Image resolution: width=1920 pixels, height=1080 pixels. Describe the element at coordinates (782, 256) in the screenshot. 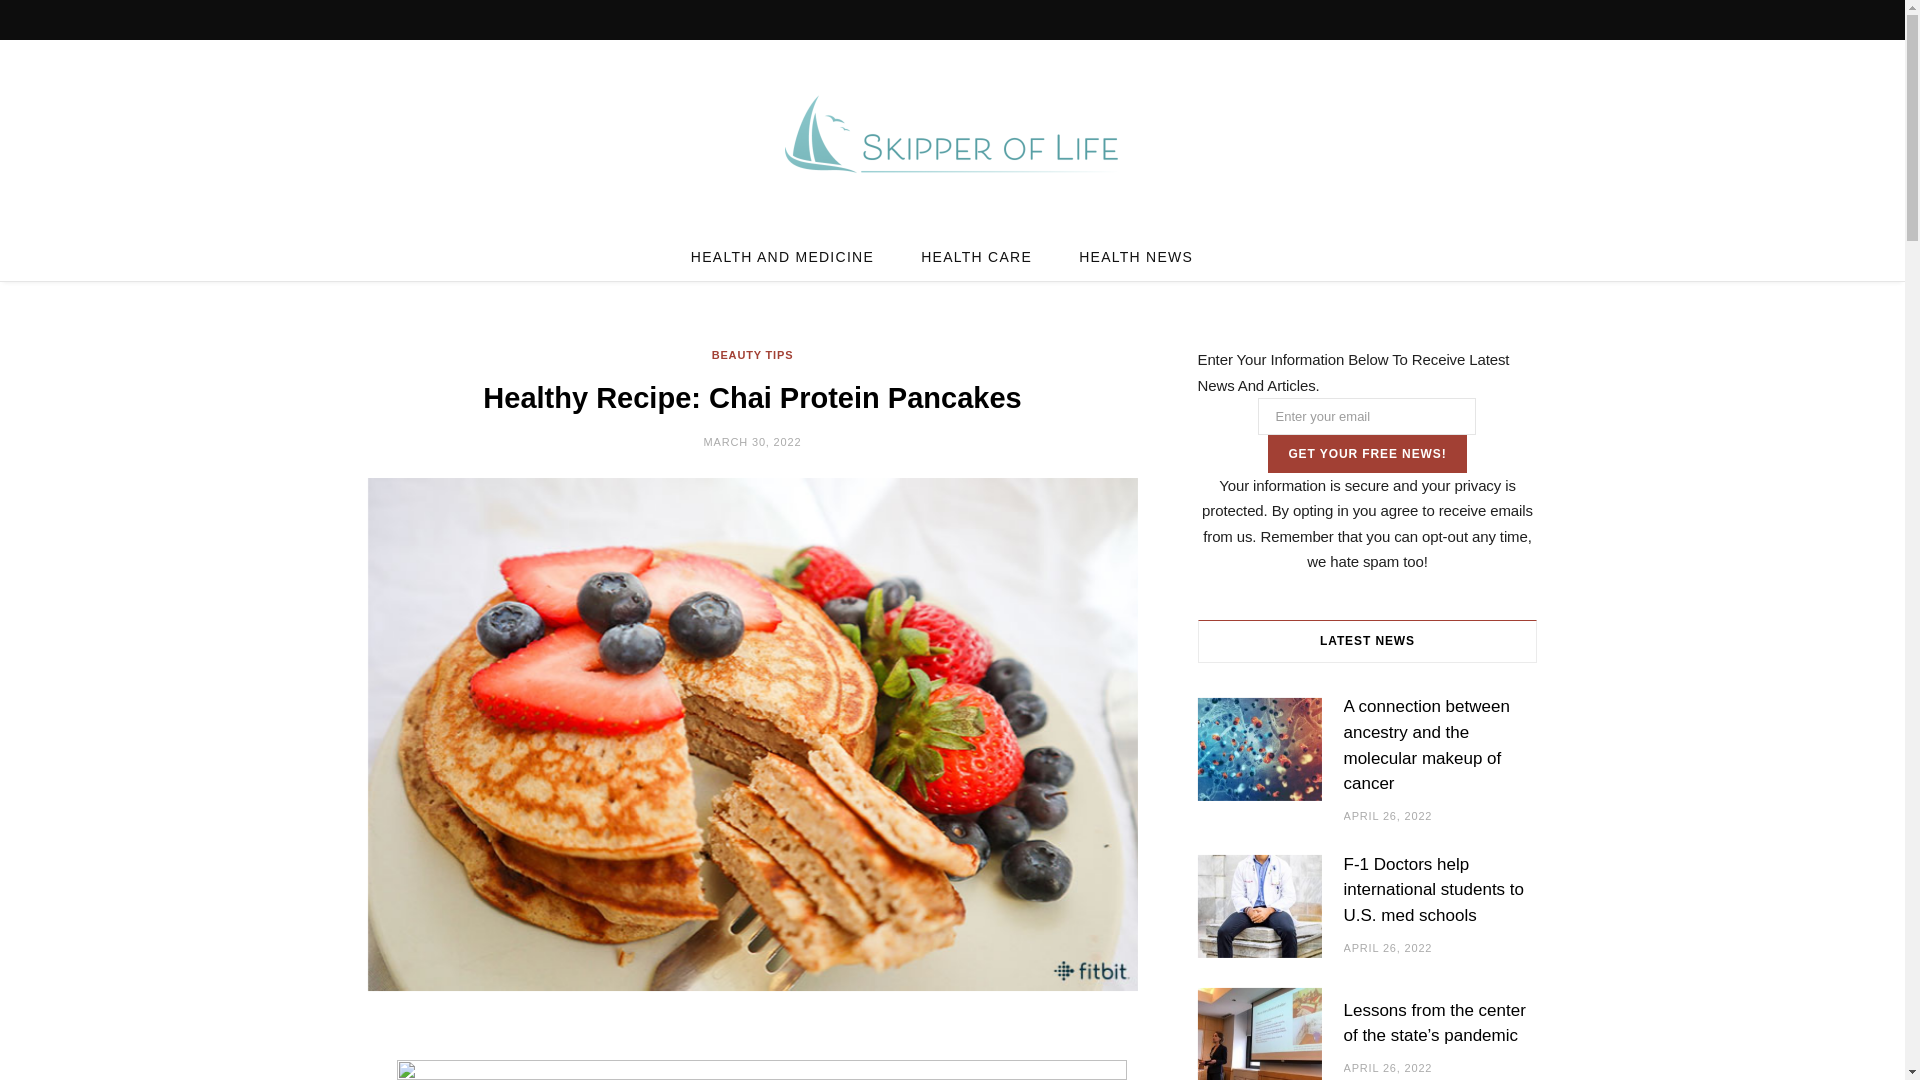

I see `HEALTH AND MEDICINE` at that location.